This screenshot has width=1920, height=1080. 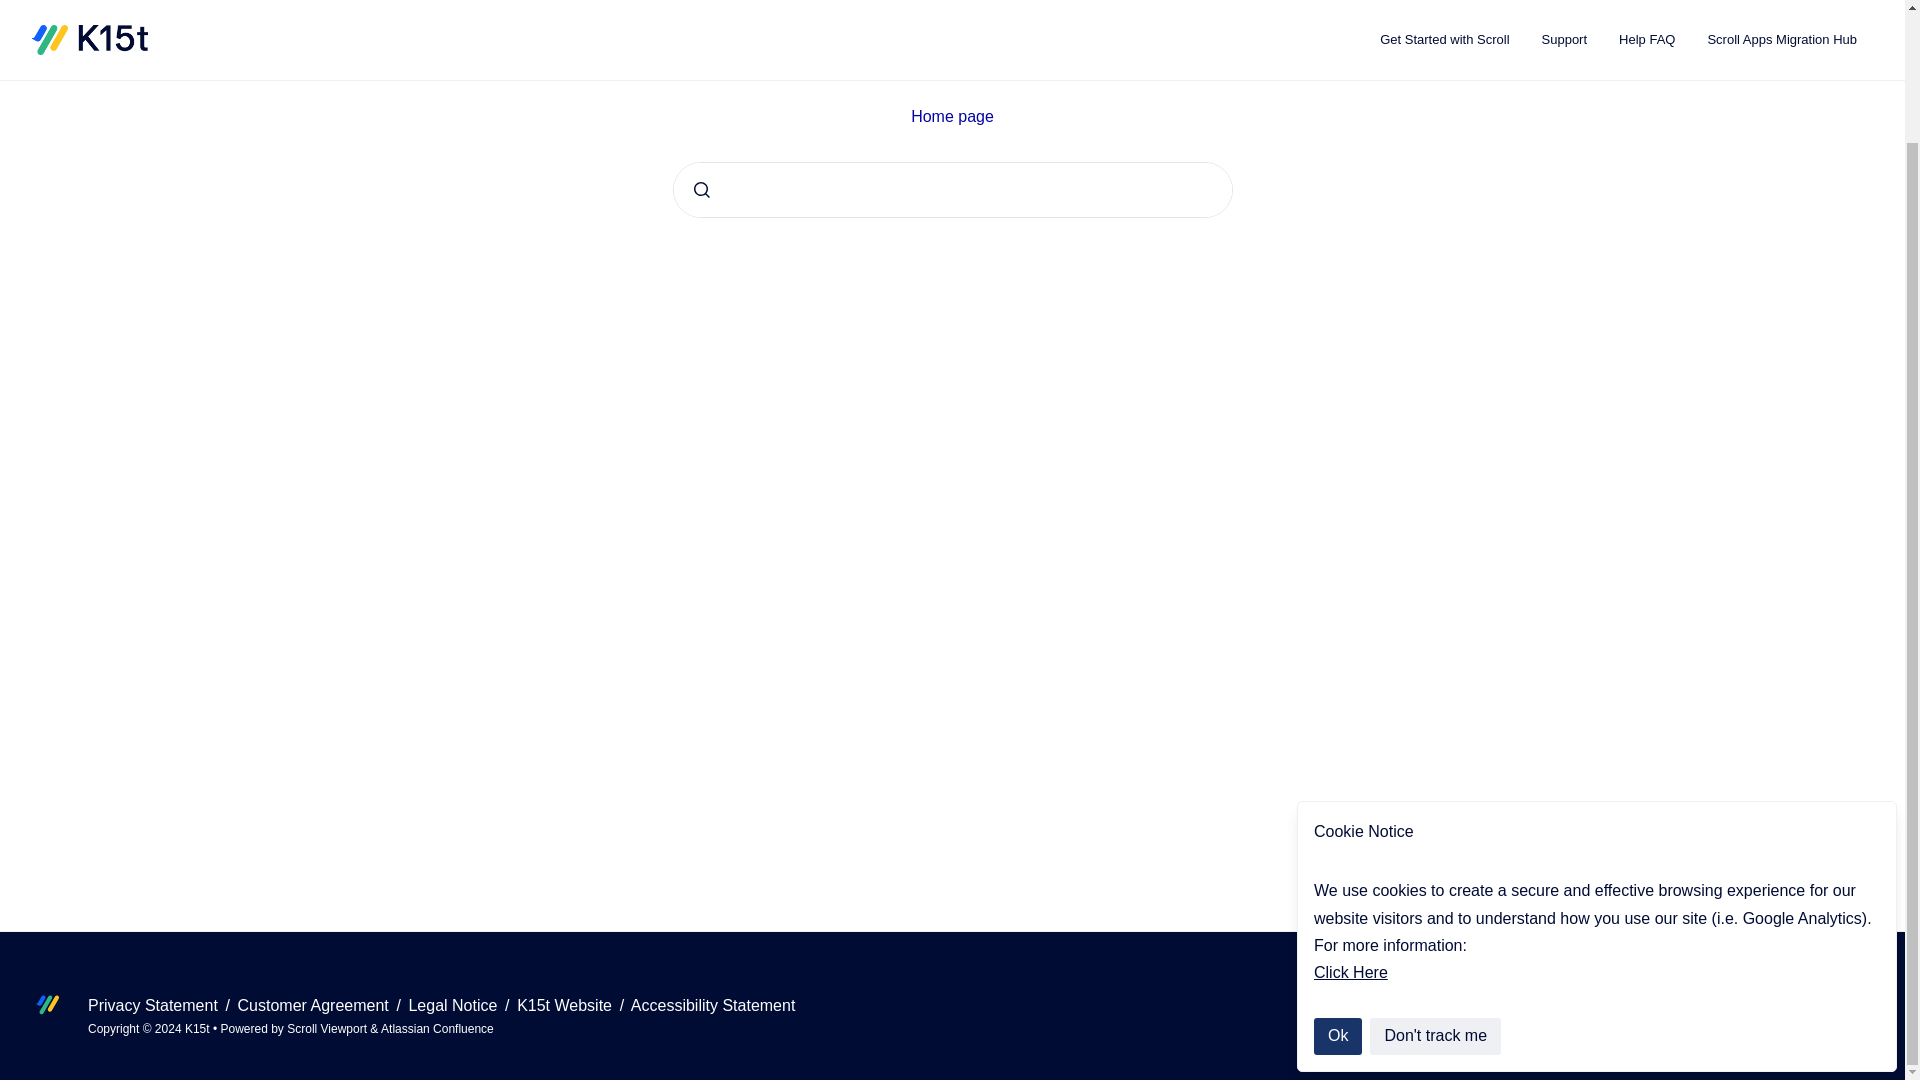 I want to click on Customer Agreement, so click(x=316, y=1005).